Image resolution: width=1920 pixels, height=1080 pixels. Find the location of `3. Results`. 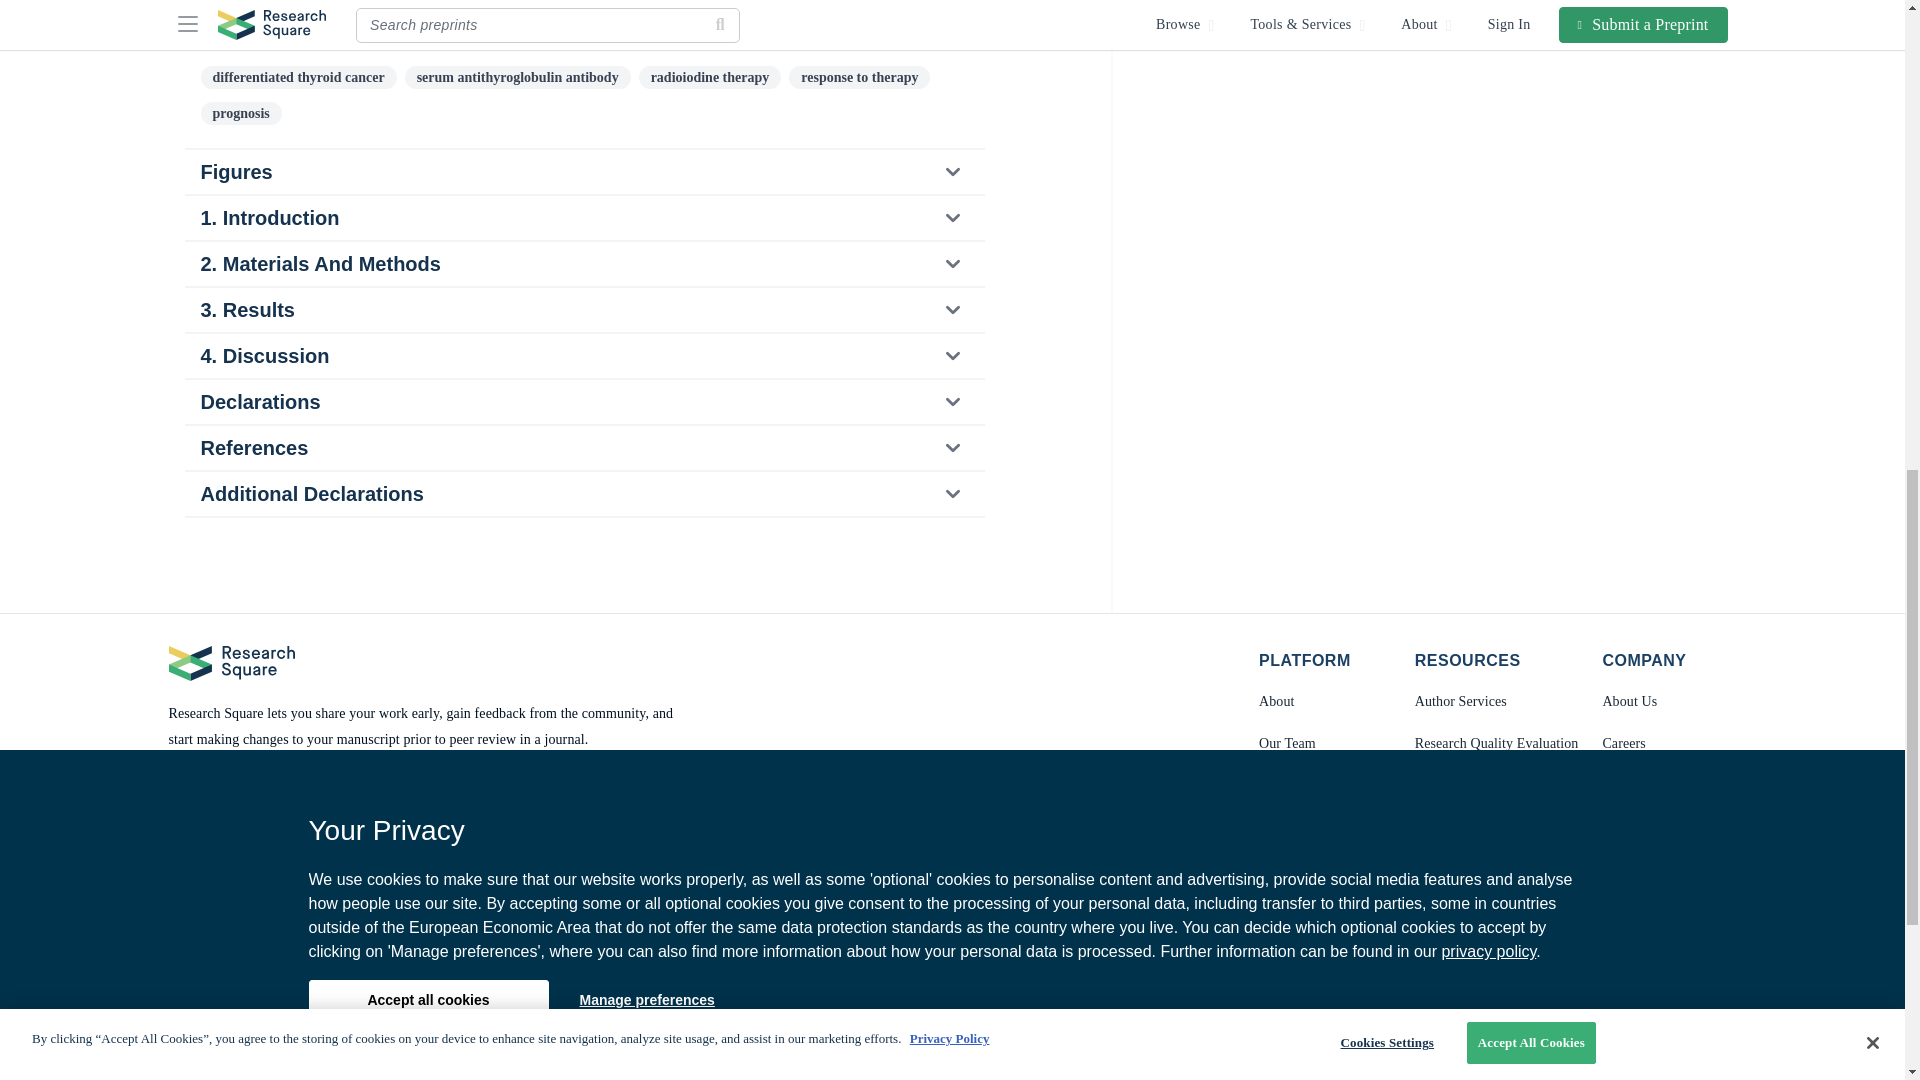

3. Results is located at coordinates (583, 310).